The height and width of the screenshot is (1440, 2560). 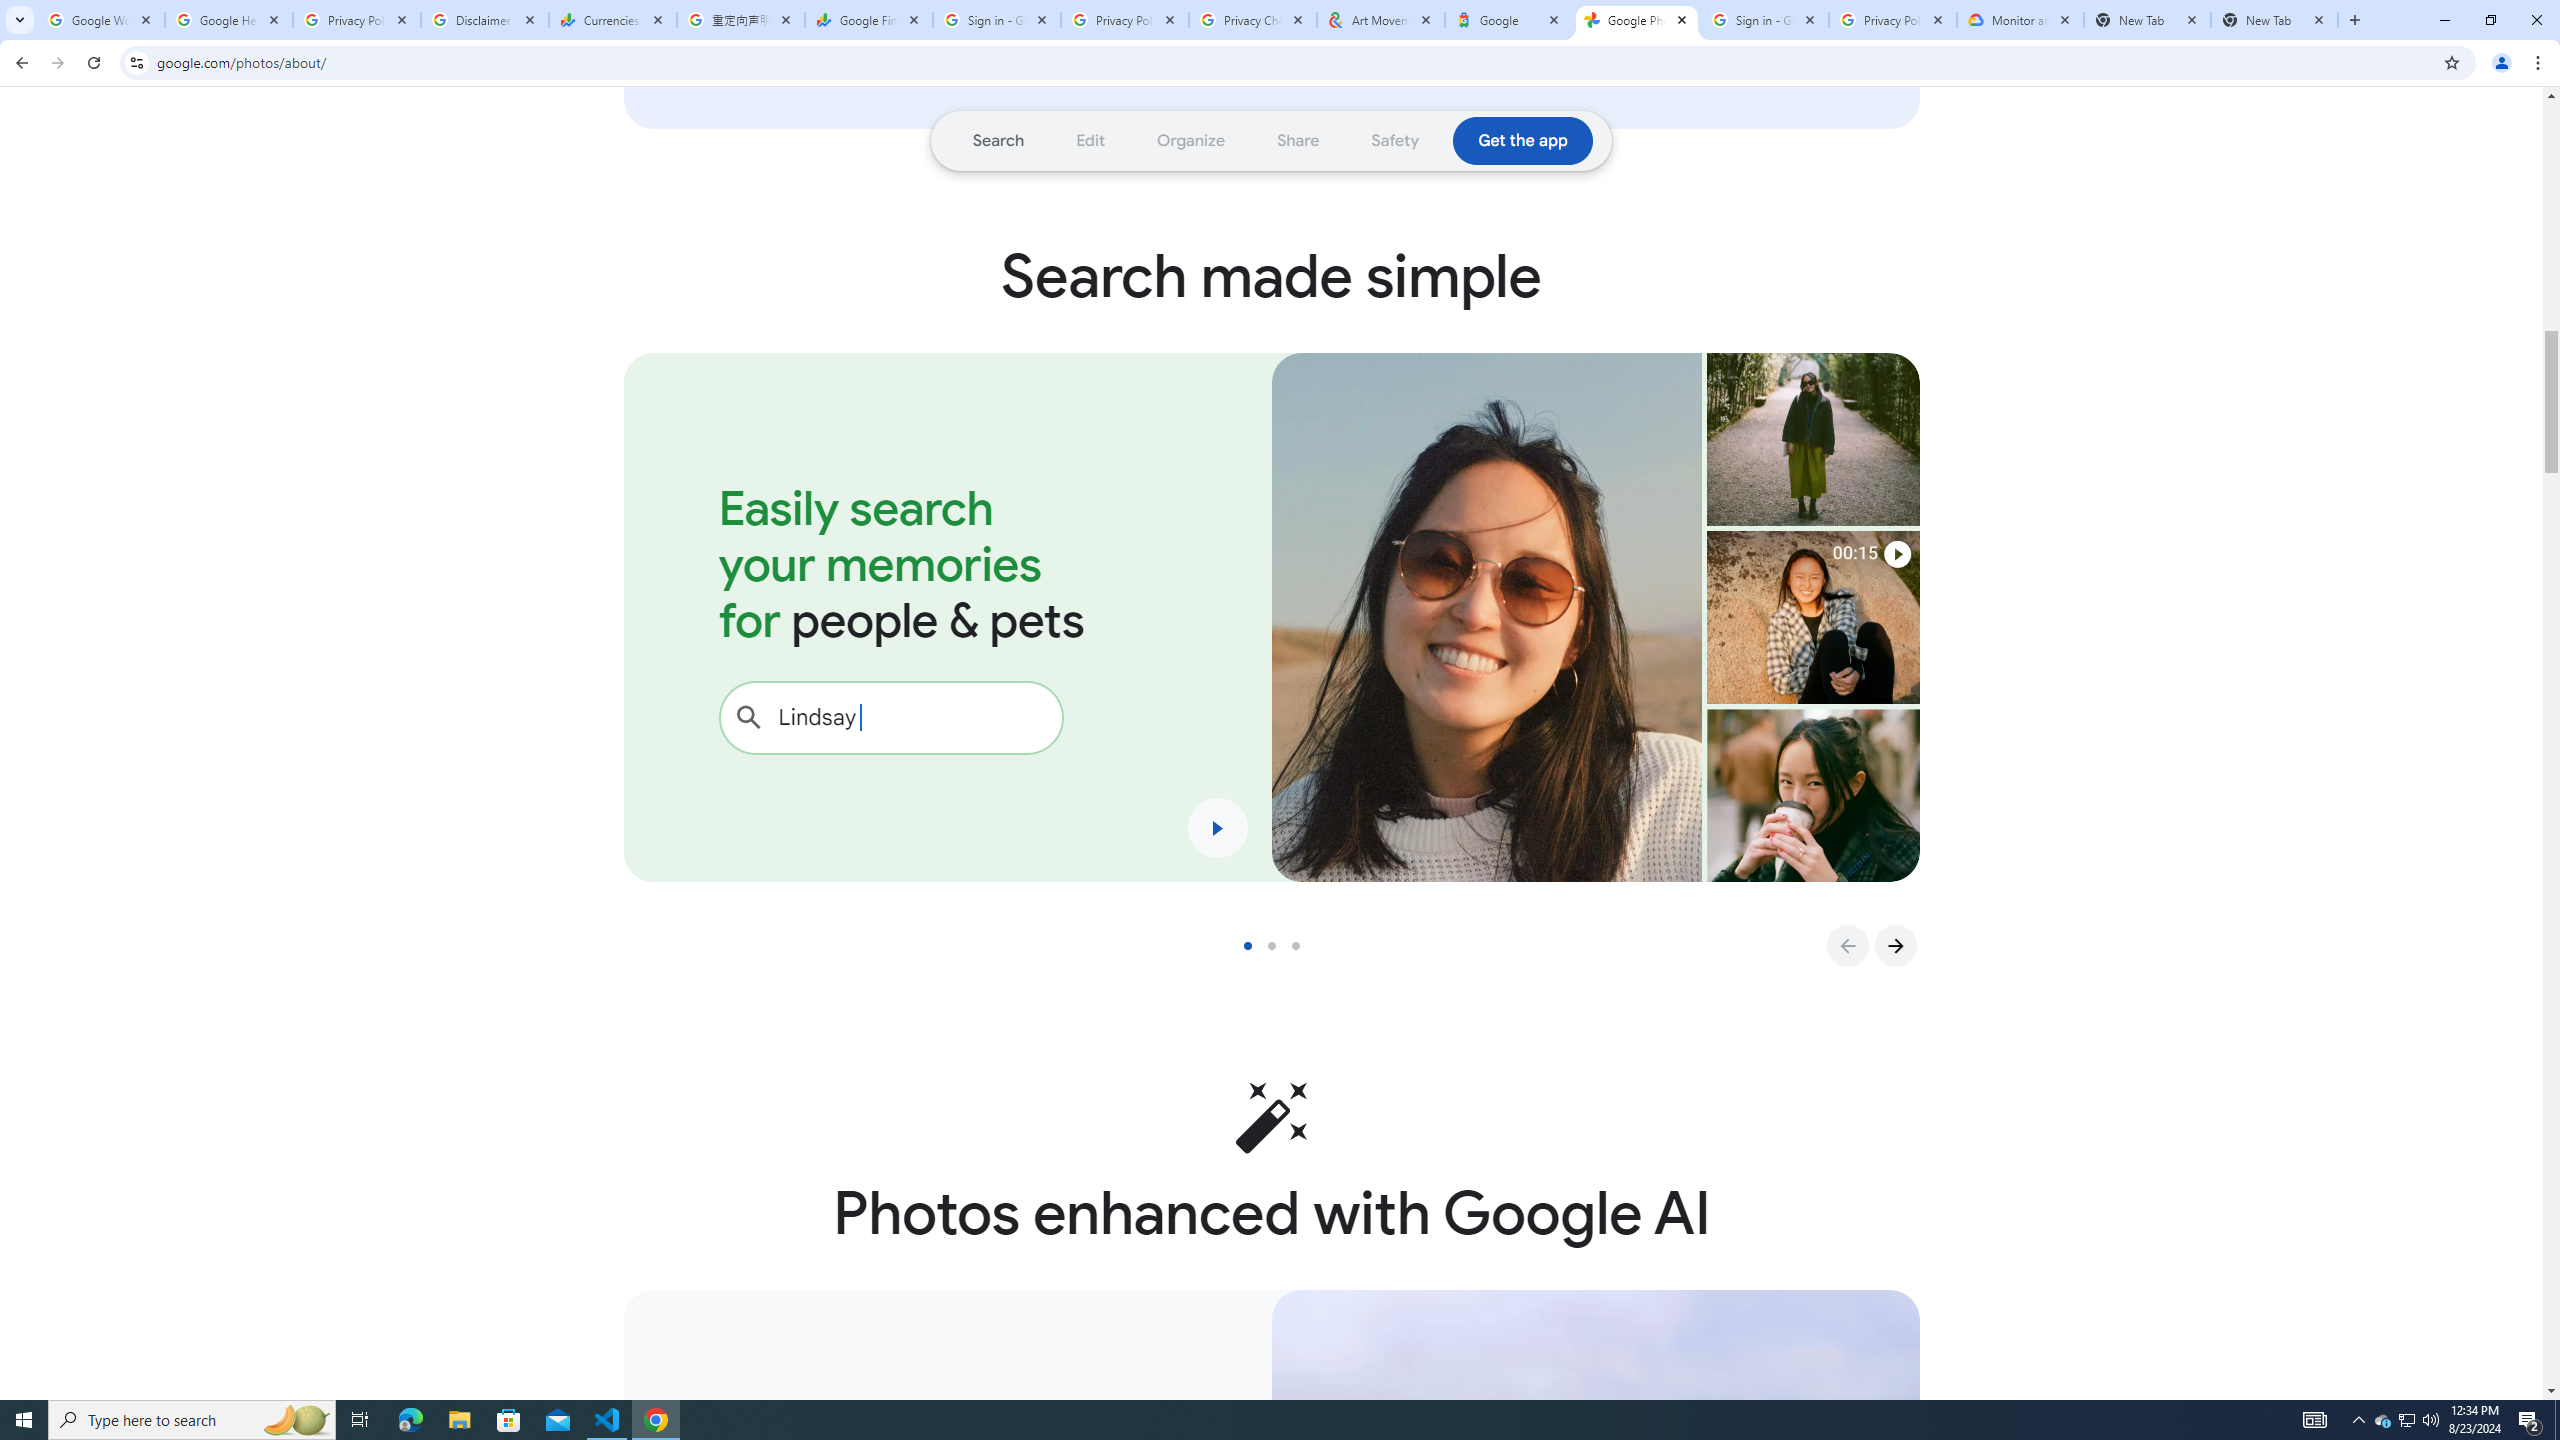 I want to click on Go to slide 2, so click(x=1280, y=946).